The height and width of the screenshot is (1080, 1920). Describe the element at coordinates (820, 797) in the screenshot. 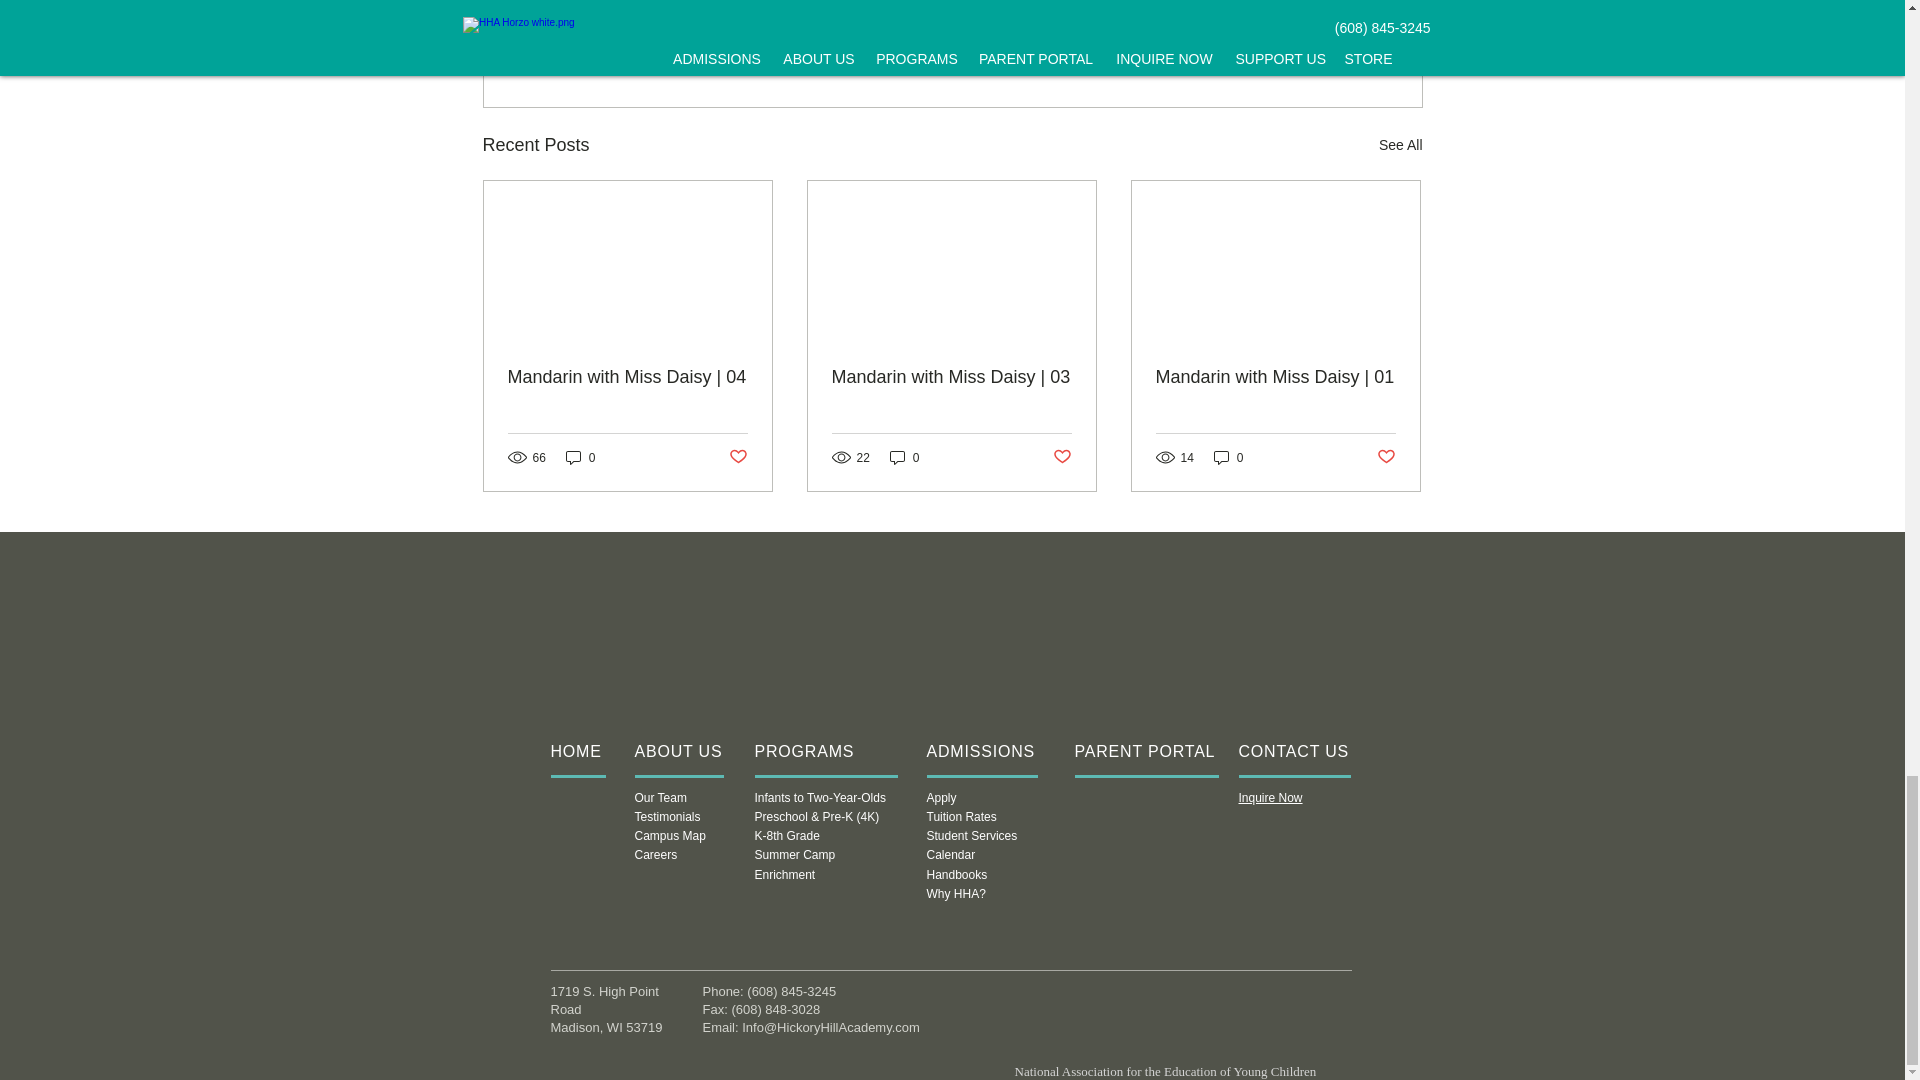

I see `Infants to Two-Year-Olds` at that location.